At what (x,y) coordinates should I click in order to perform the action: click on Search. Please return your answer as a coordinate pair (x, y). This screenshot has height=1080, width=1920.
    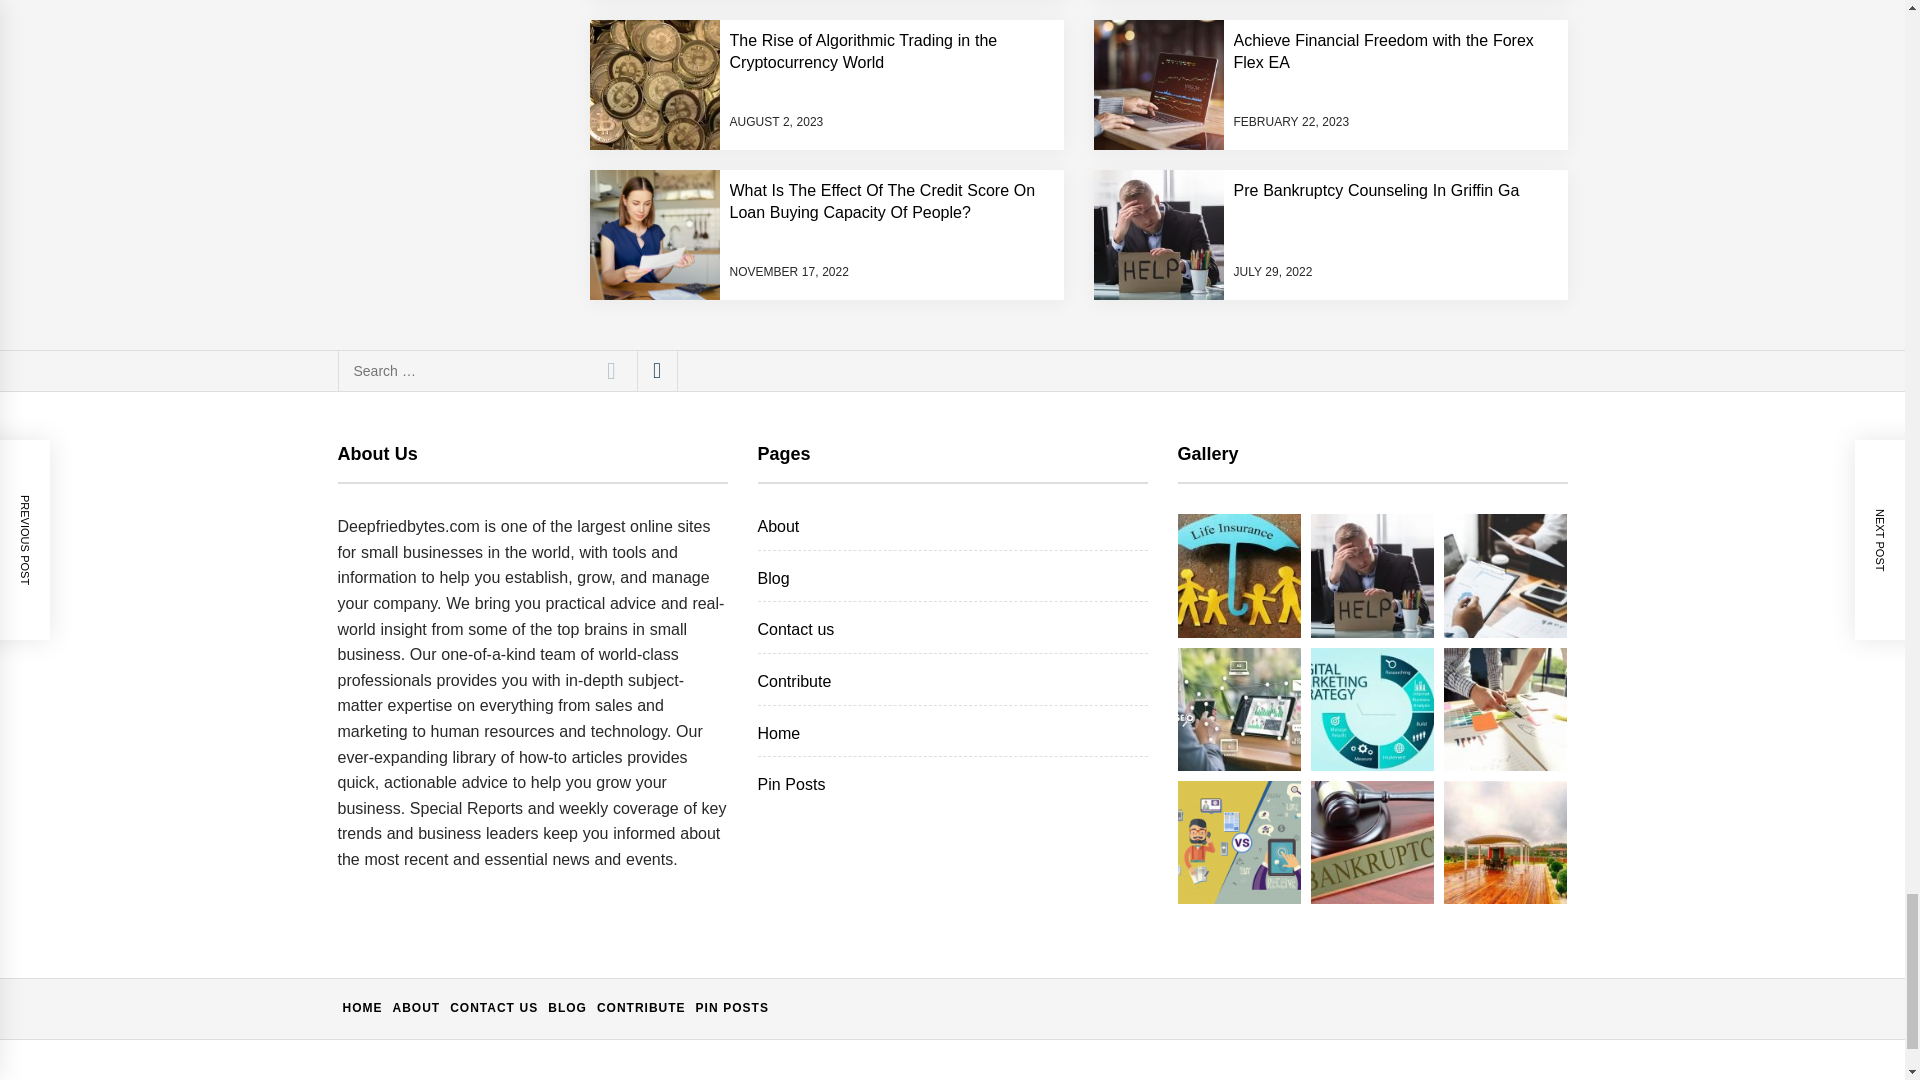
    Looking at the image, I should click on (610, 370).